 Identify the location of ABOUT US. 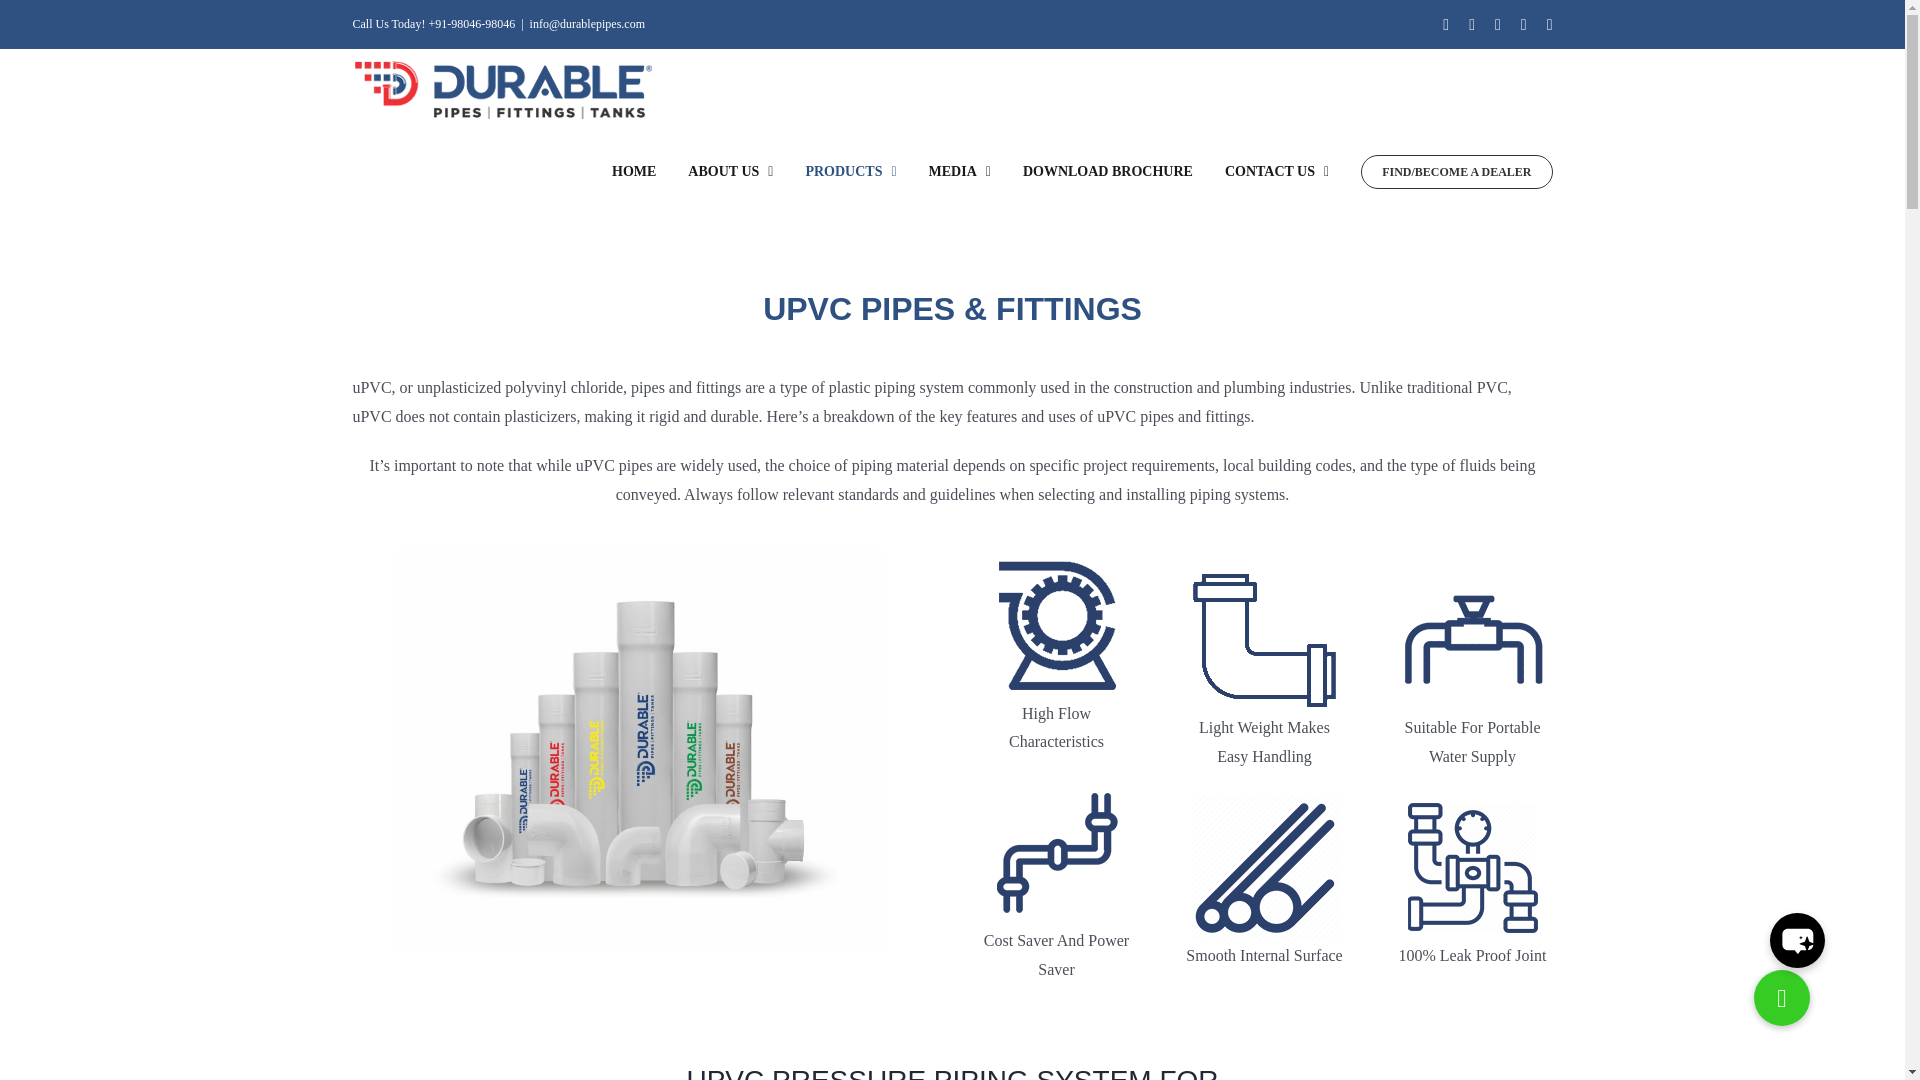
(730, 171).